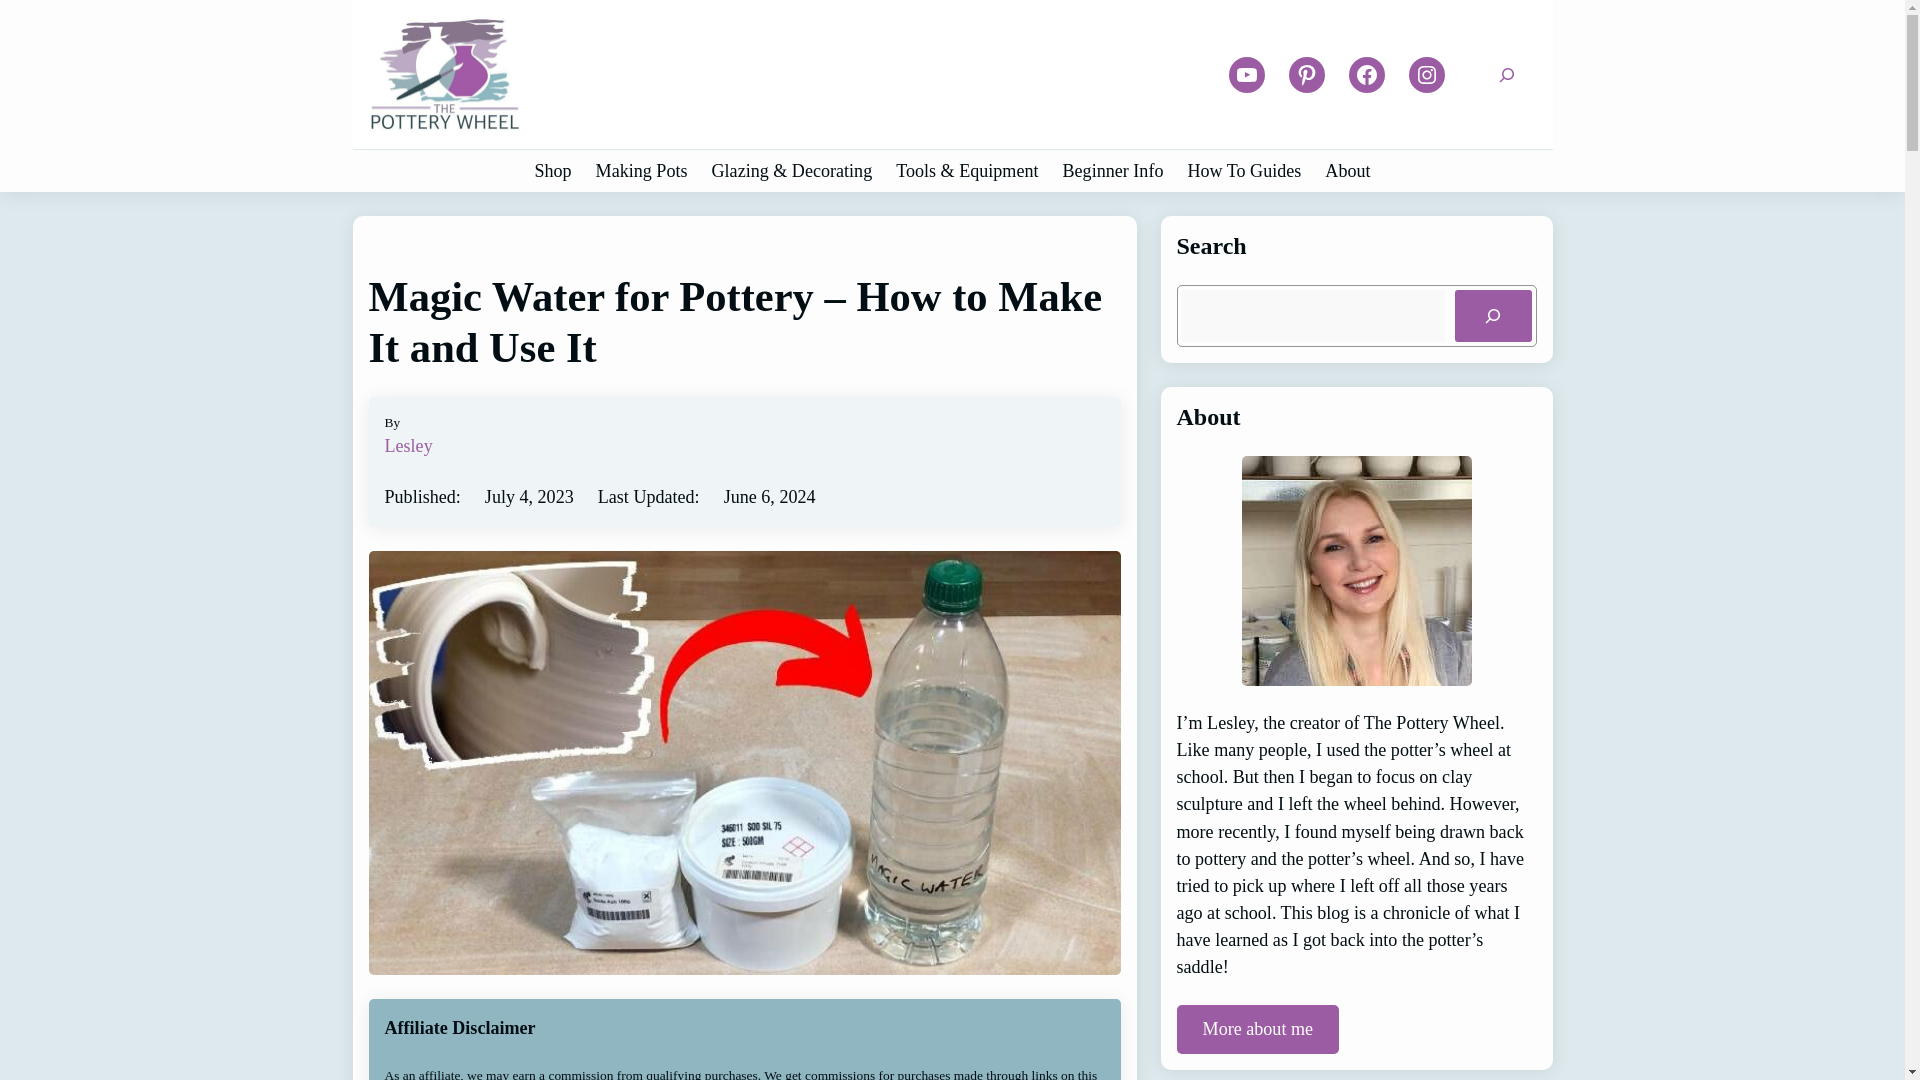 The width and height of the screenshot is (1920, 1080). What do you see at coordinates (408, 446) in the screenshot?
I see `Lesley` at bounding box center [408, 446].